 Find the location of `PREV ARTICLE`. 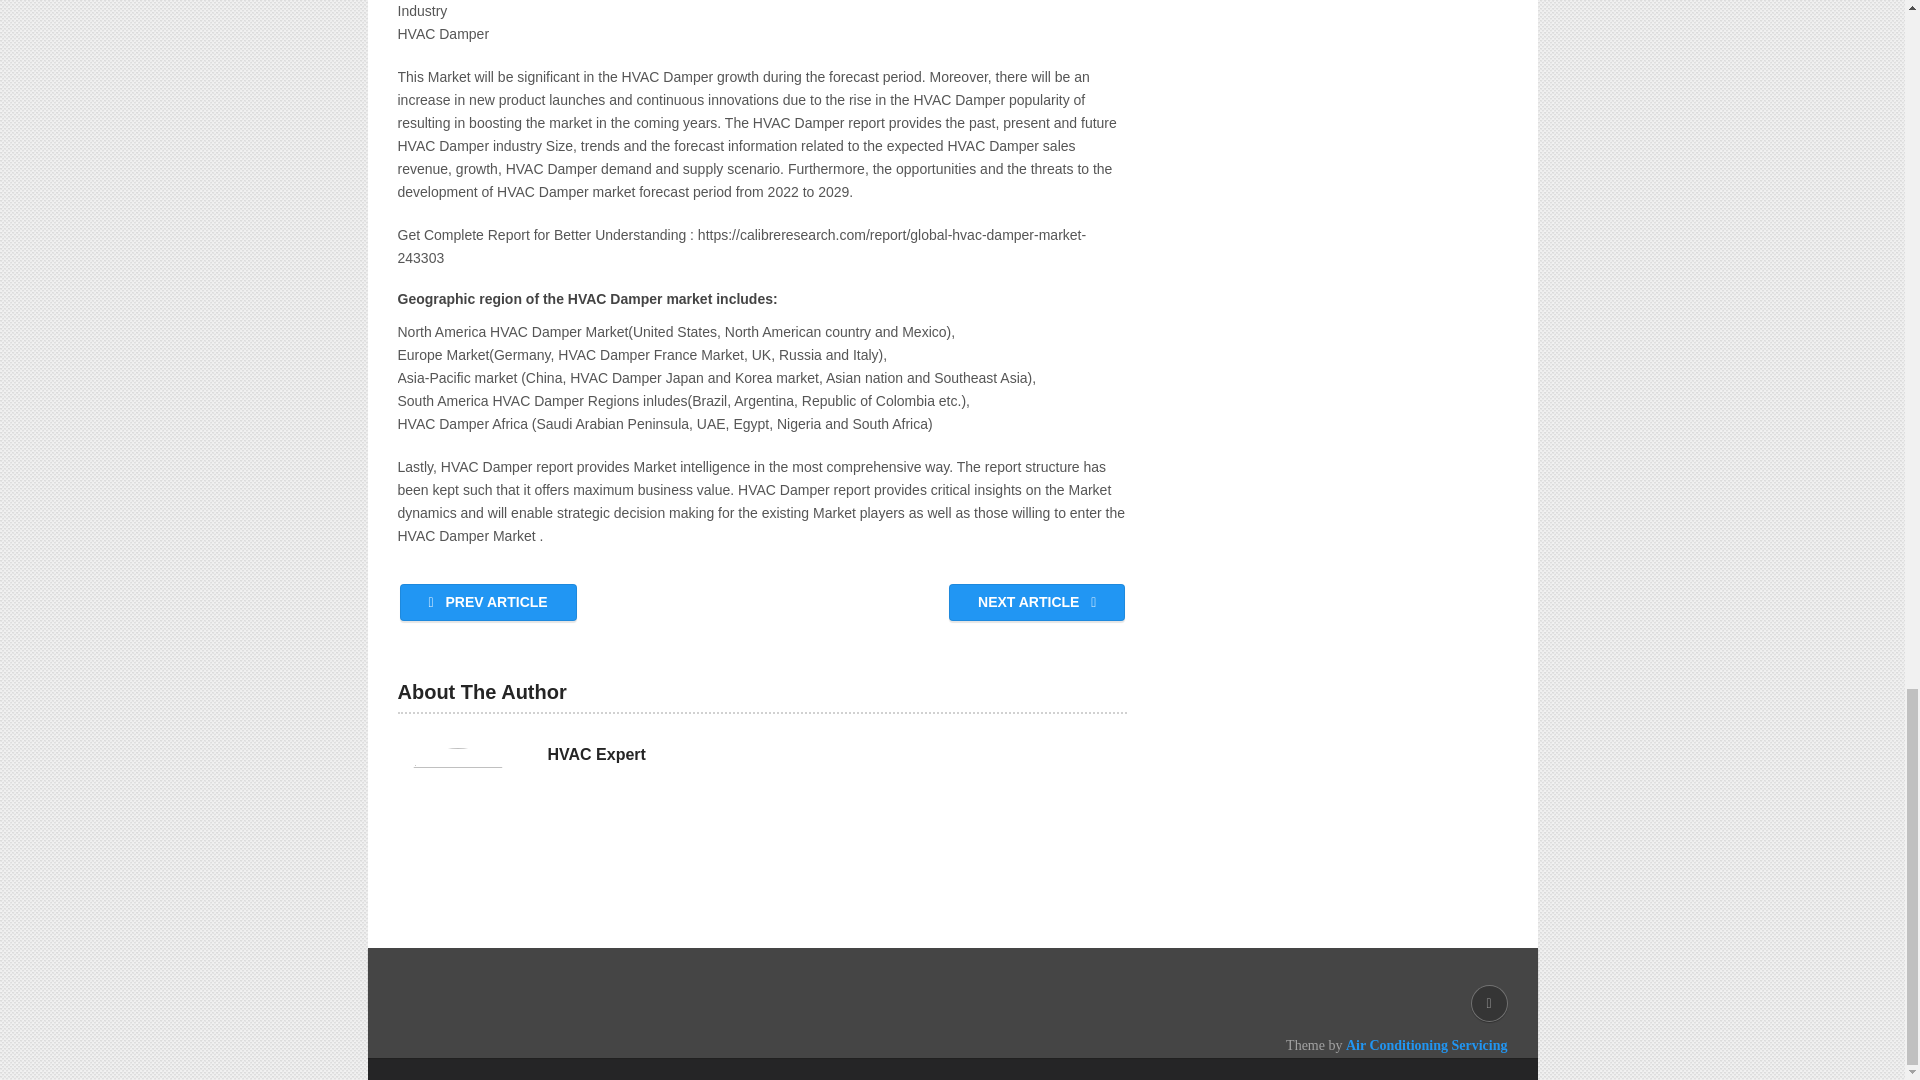

PREV ARTICLE is located at coordinates (488, 602).